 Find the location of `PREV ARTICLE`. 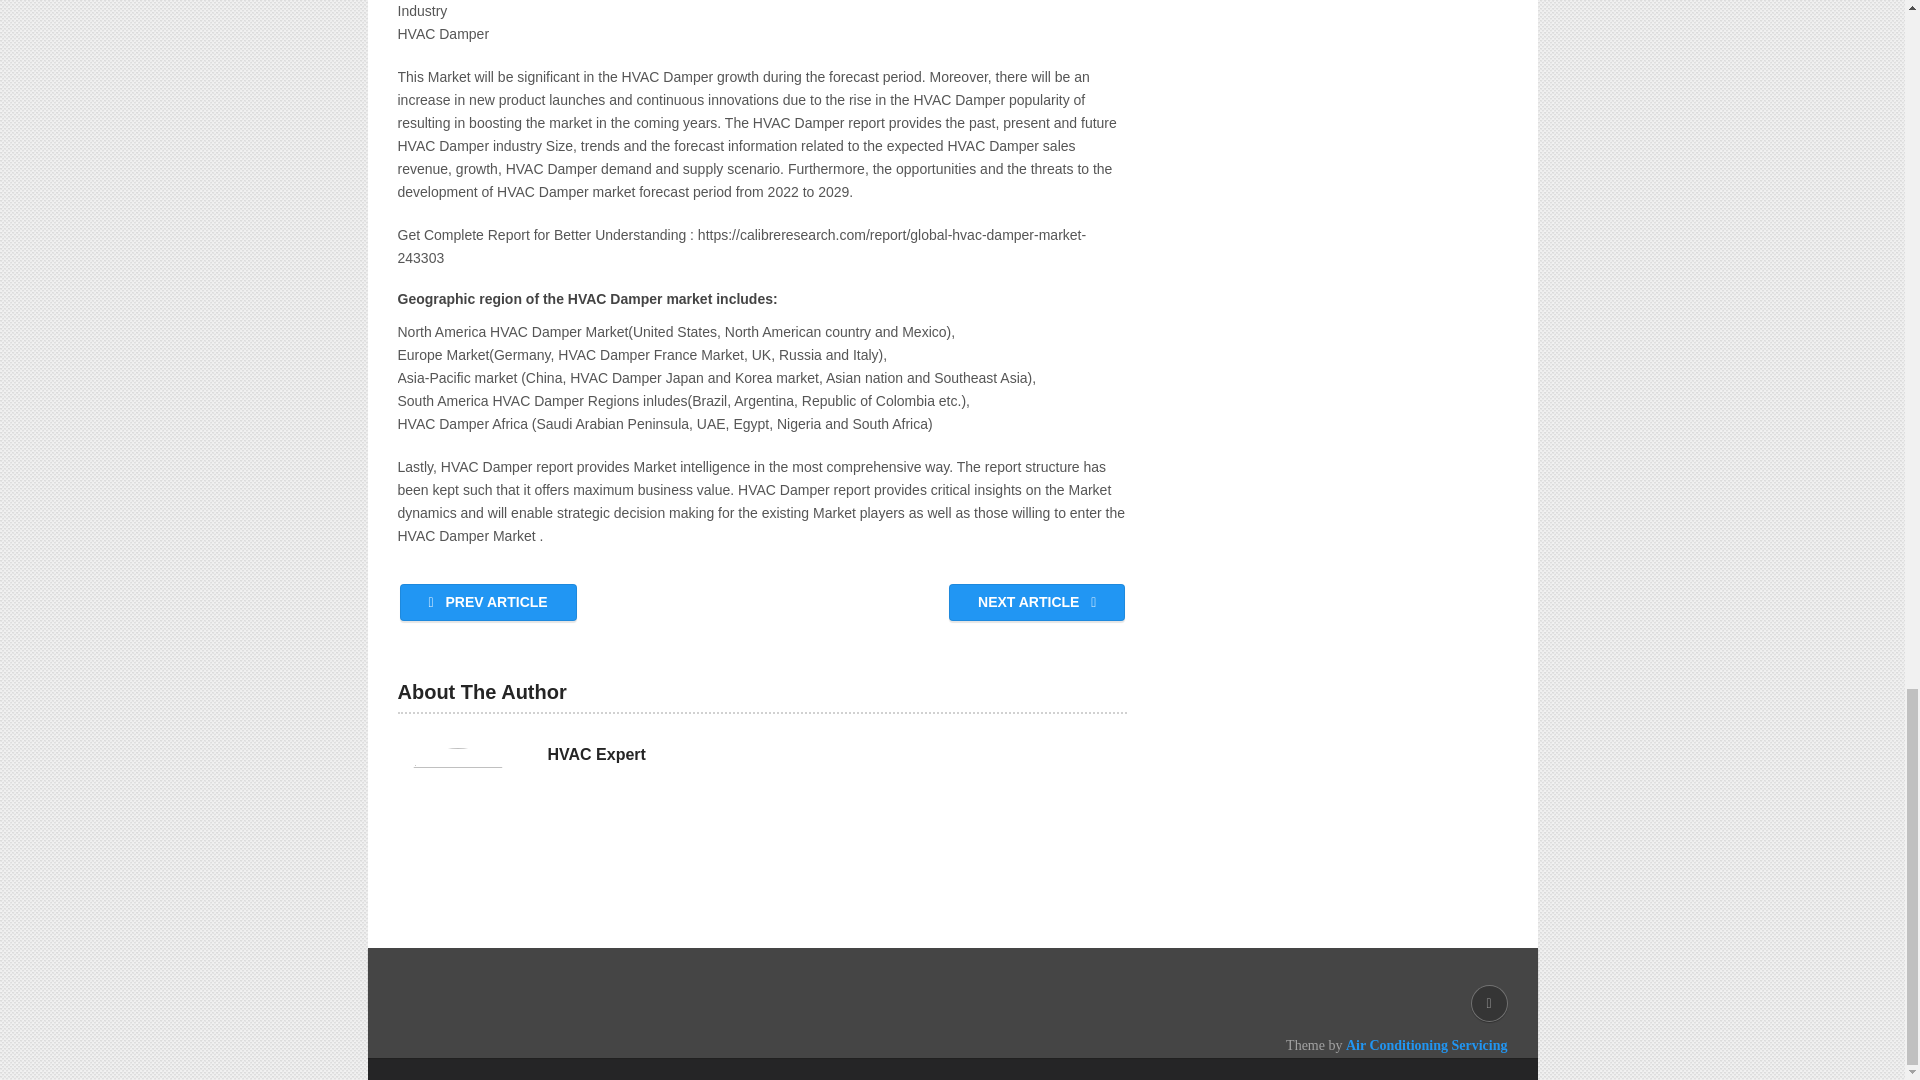

PREV ARTICLE is located at coordinates (488, 602).